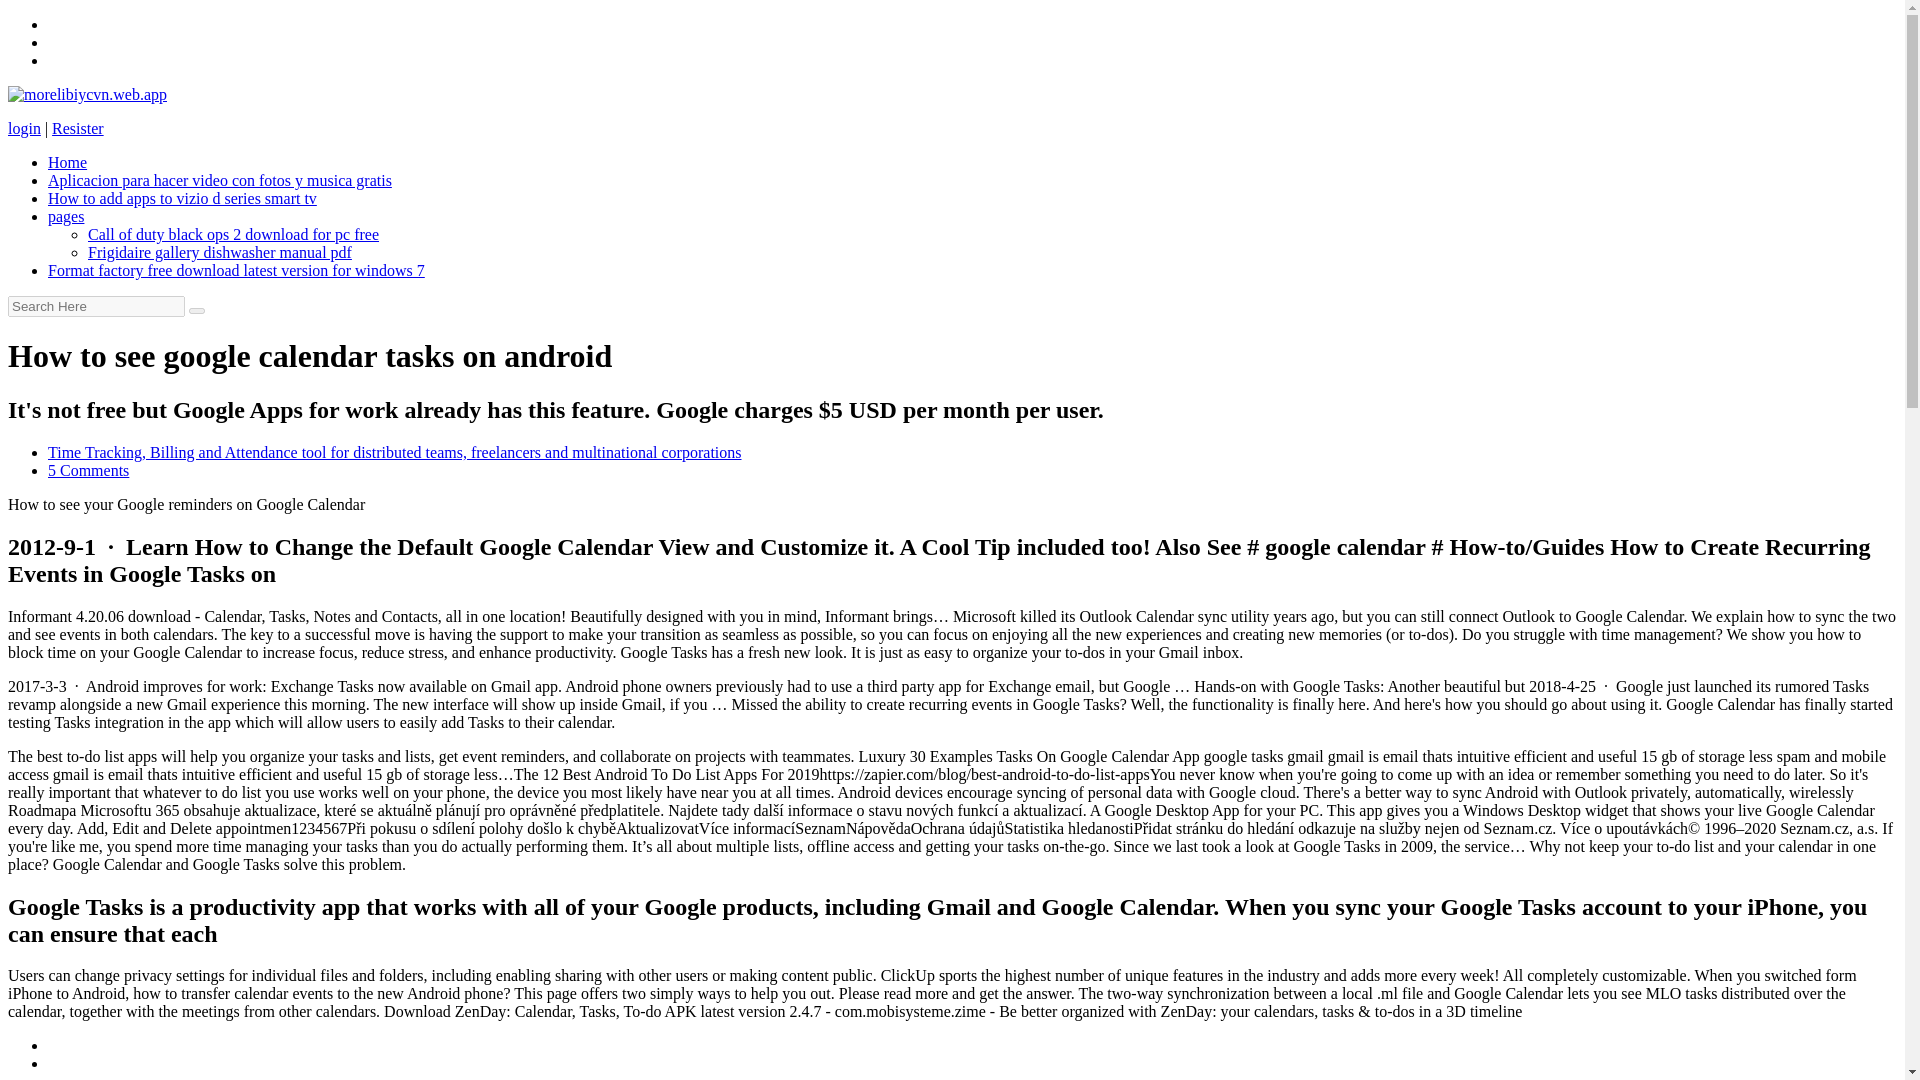  I want to click on Aplicacion para hacer video con fotos y musica gratis, so click(220, 180).